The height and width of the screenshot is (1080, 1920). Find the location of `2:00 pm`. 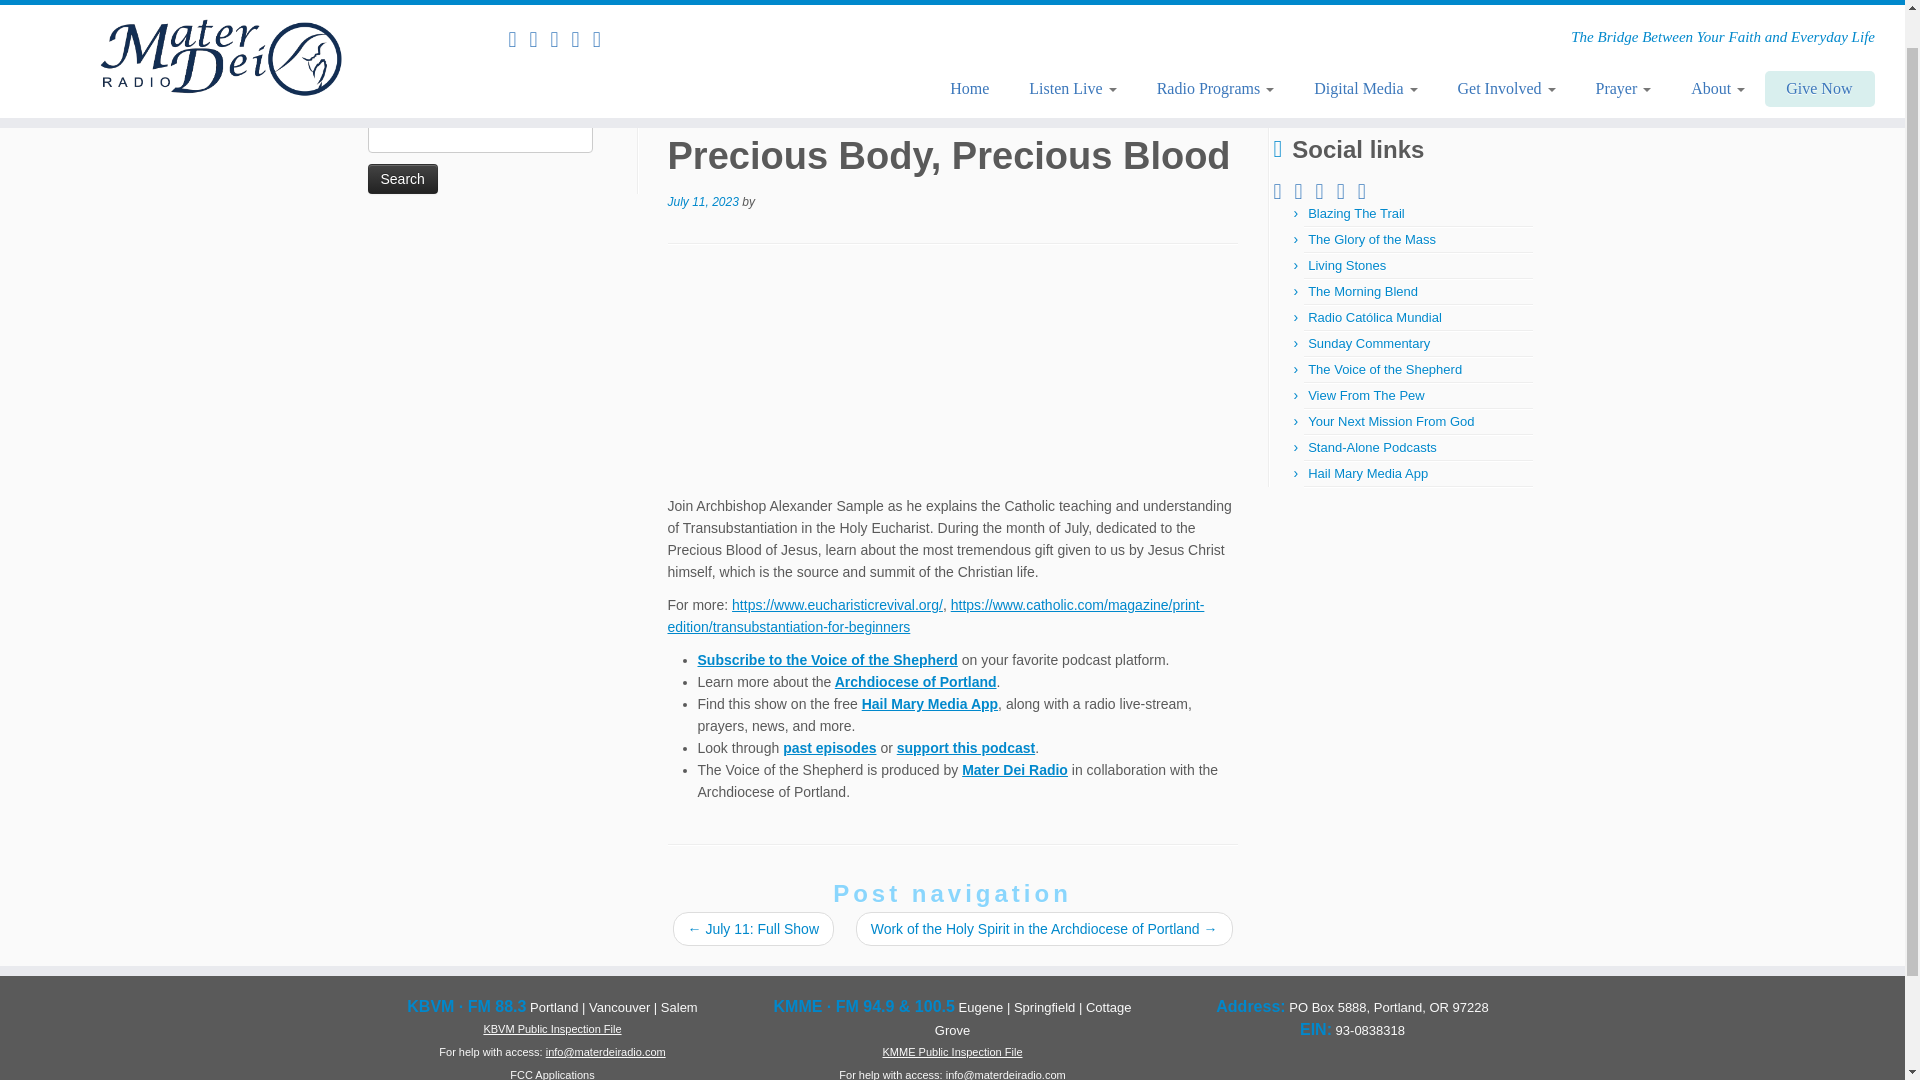

2:00 pm is located at coordinates (704, 202).